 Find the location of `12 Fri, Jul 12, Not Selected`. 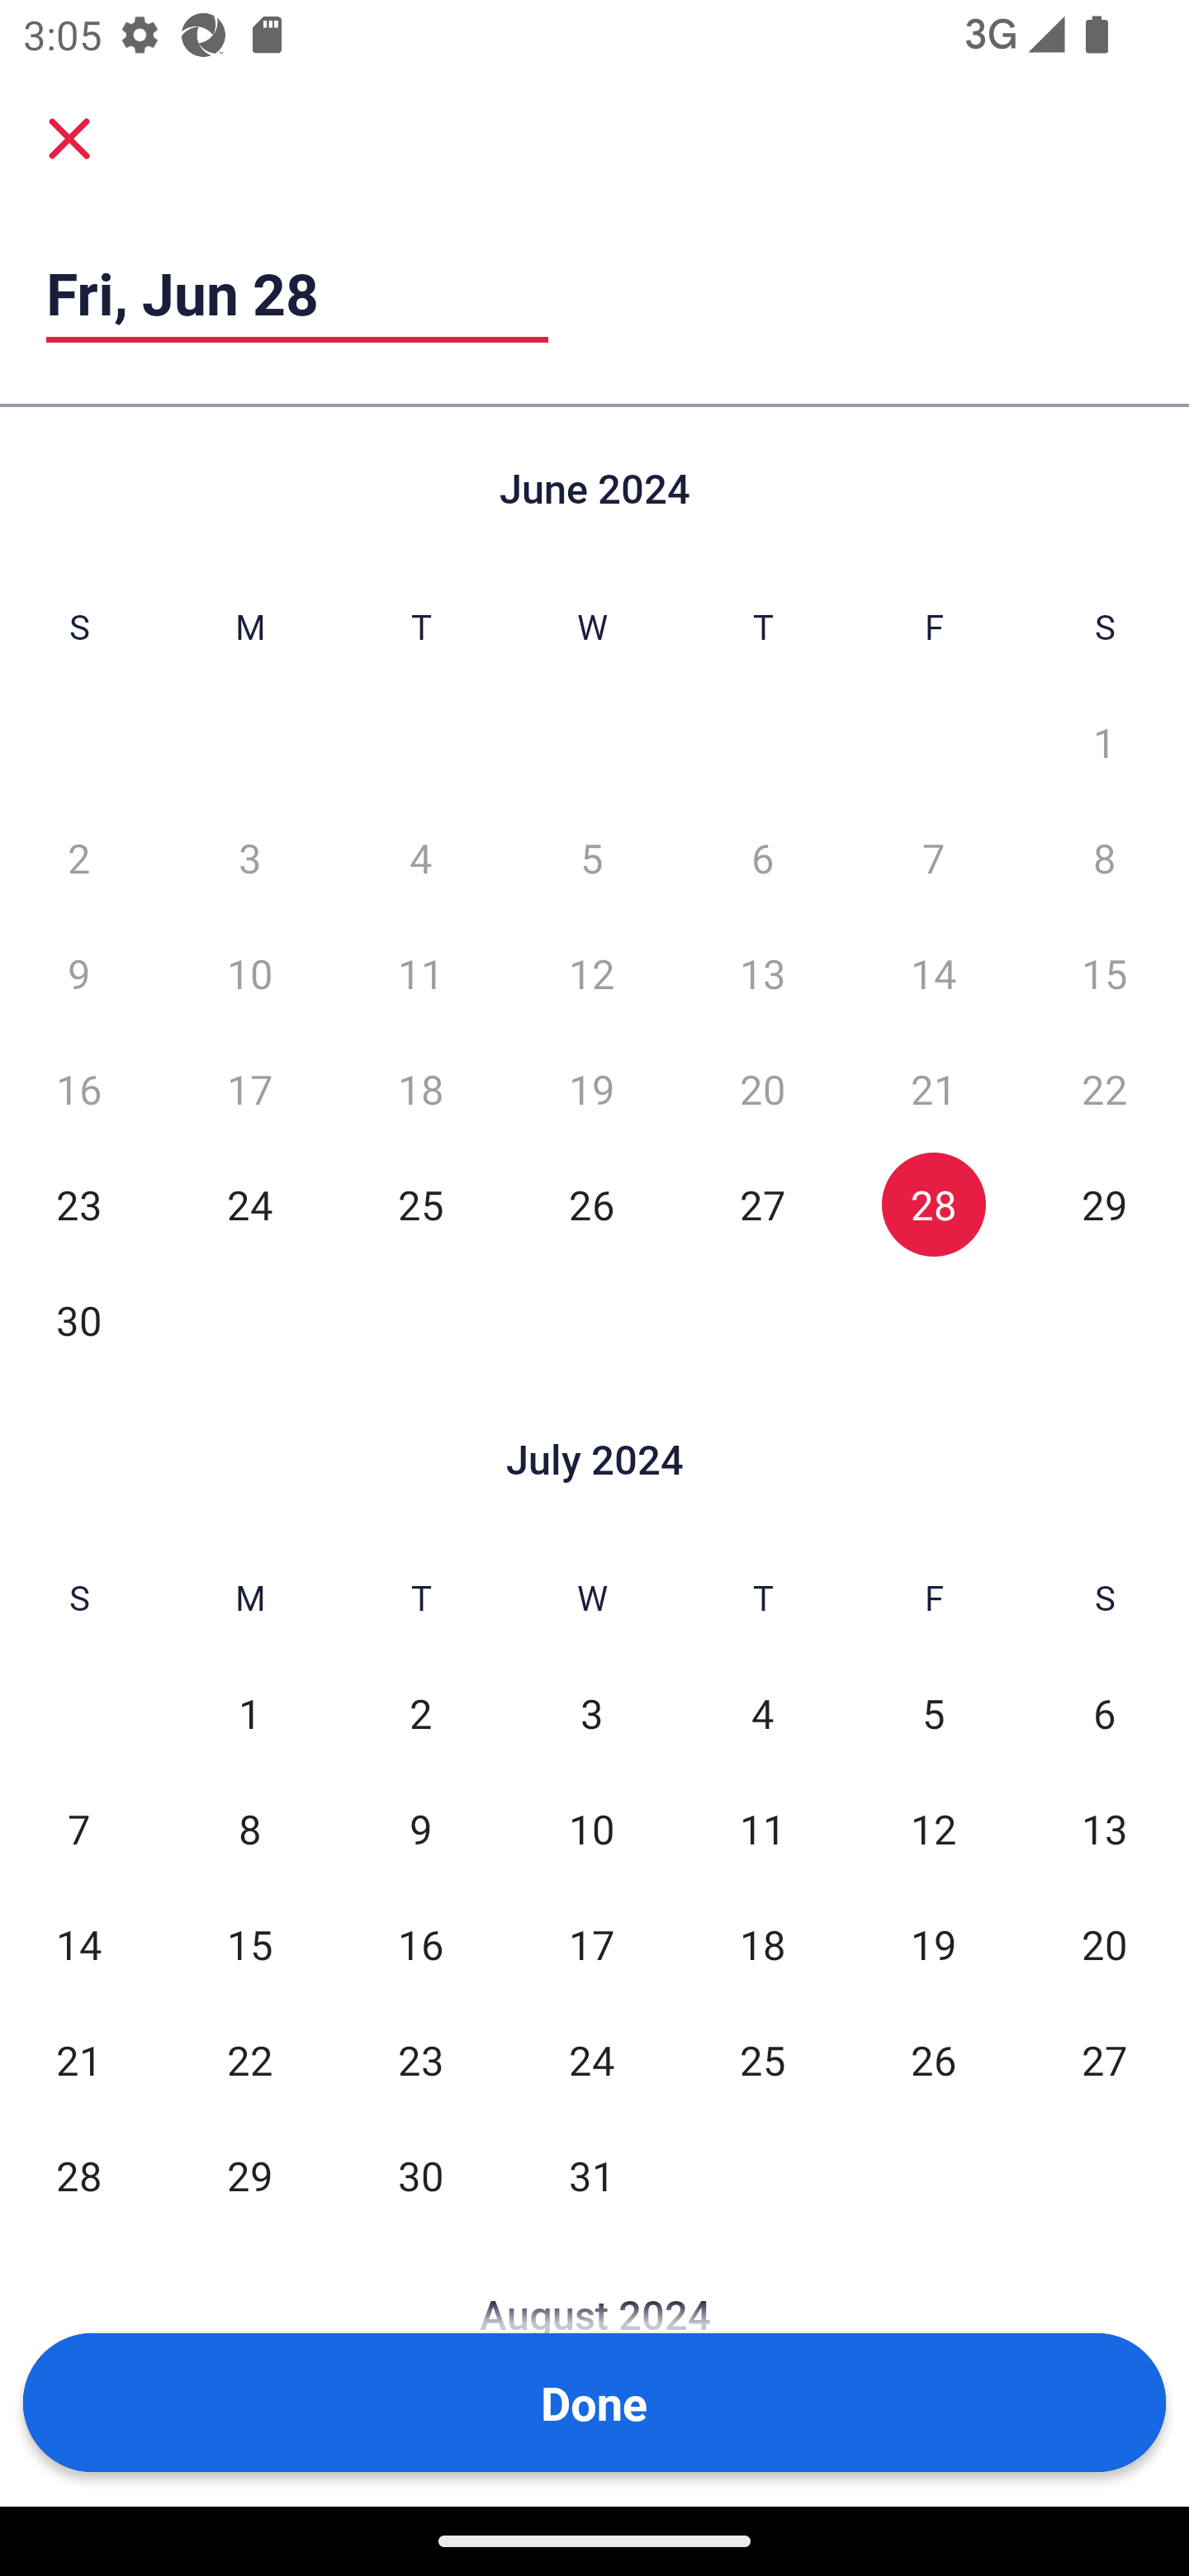

12 Fri, Jul 12, Not Selected is located at coordinates (933, 1828).